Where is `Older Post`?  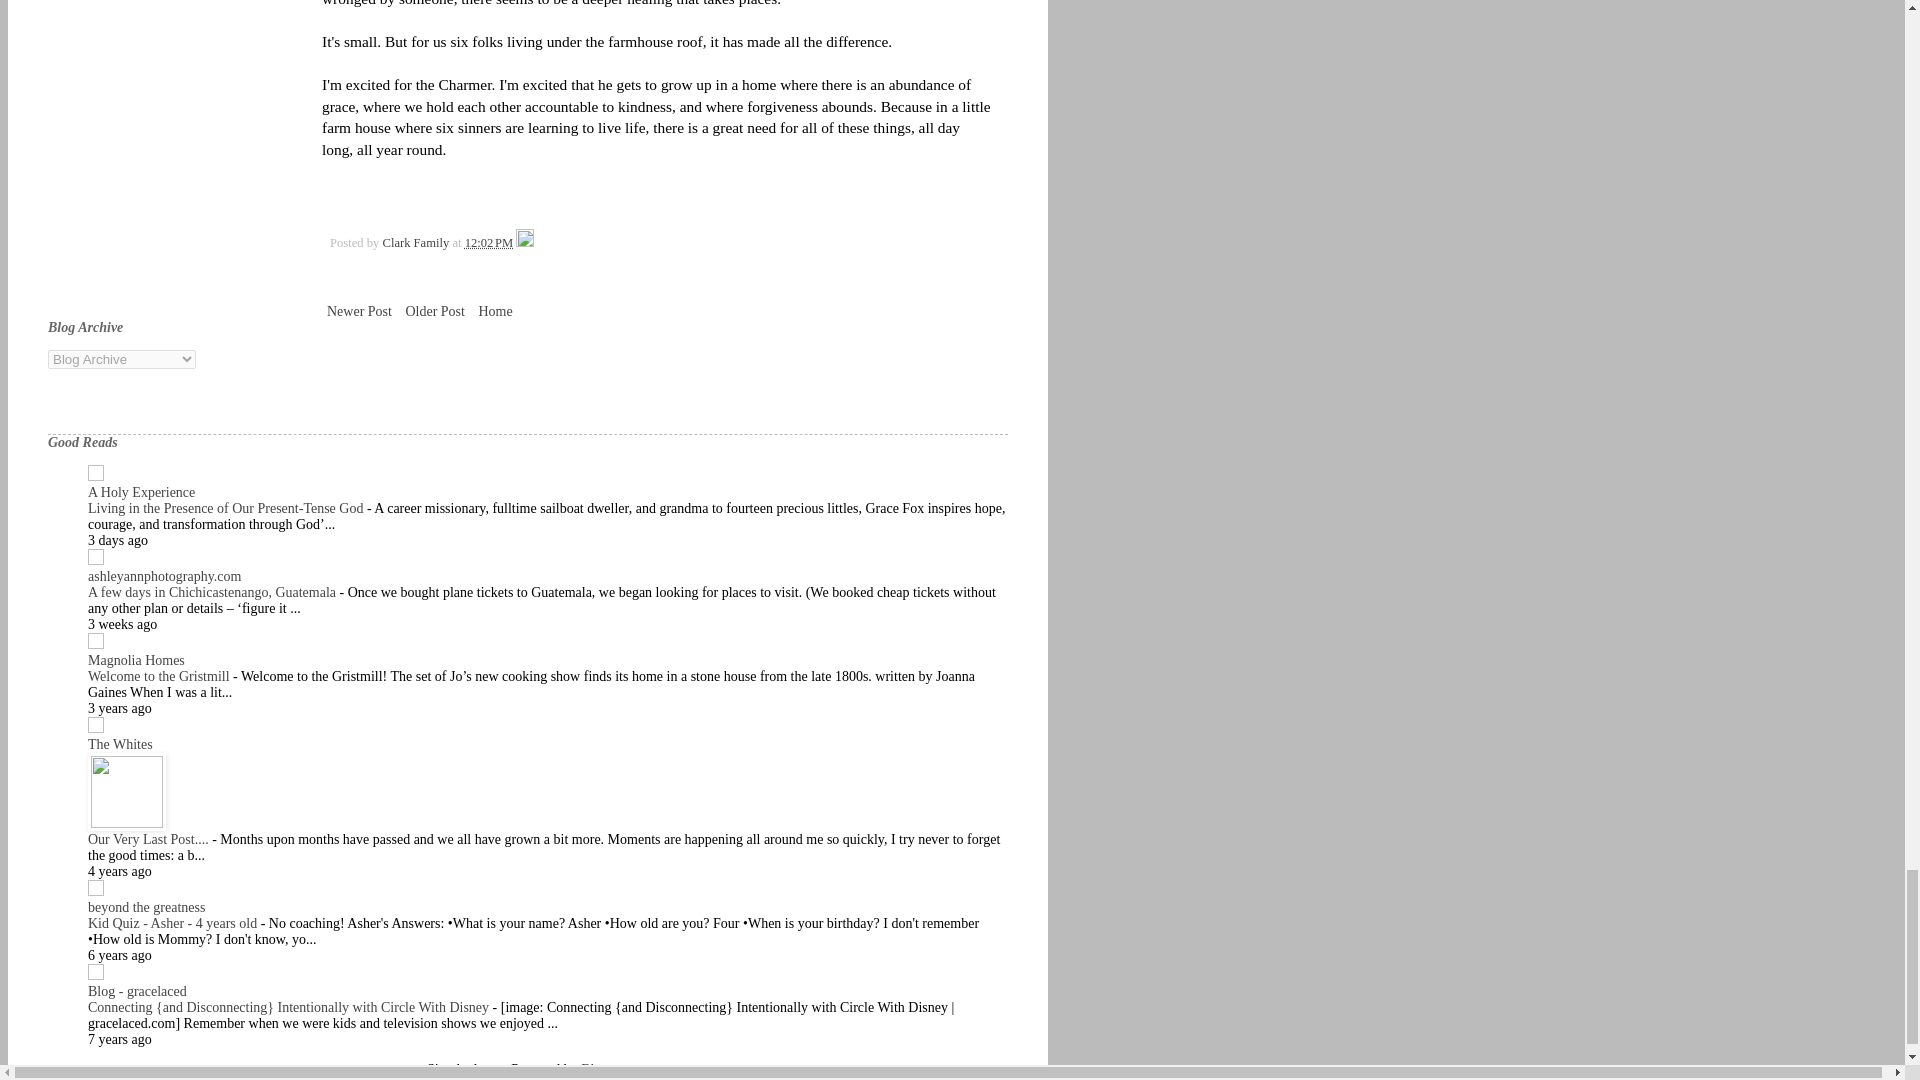
Older Post is located at coordinates (434, 312).